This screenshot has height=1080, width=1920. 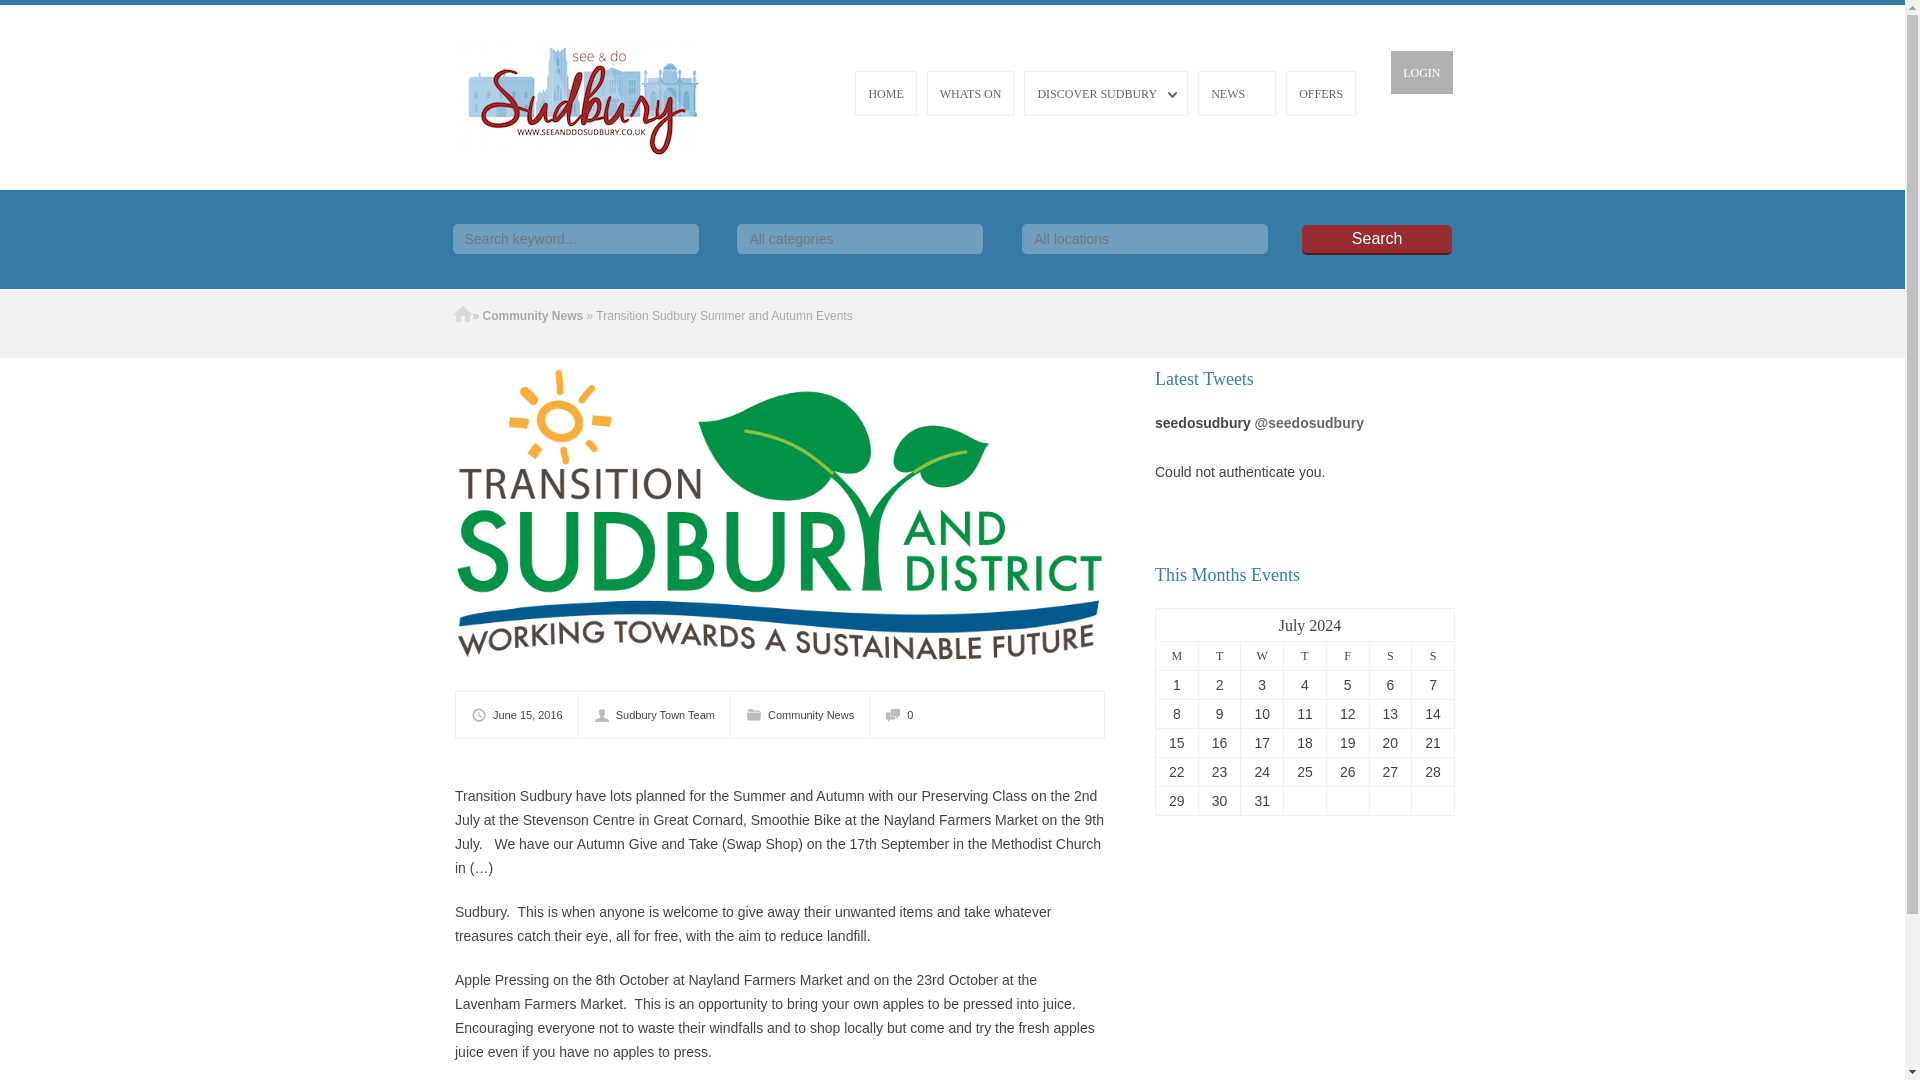 What do you see at coordinates (524, 714) in the screenshot?
I see `June 15, 2016` at bounding box center [524, 714].